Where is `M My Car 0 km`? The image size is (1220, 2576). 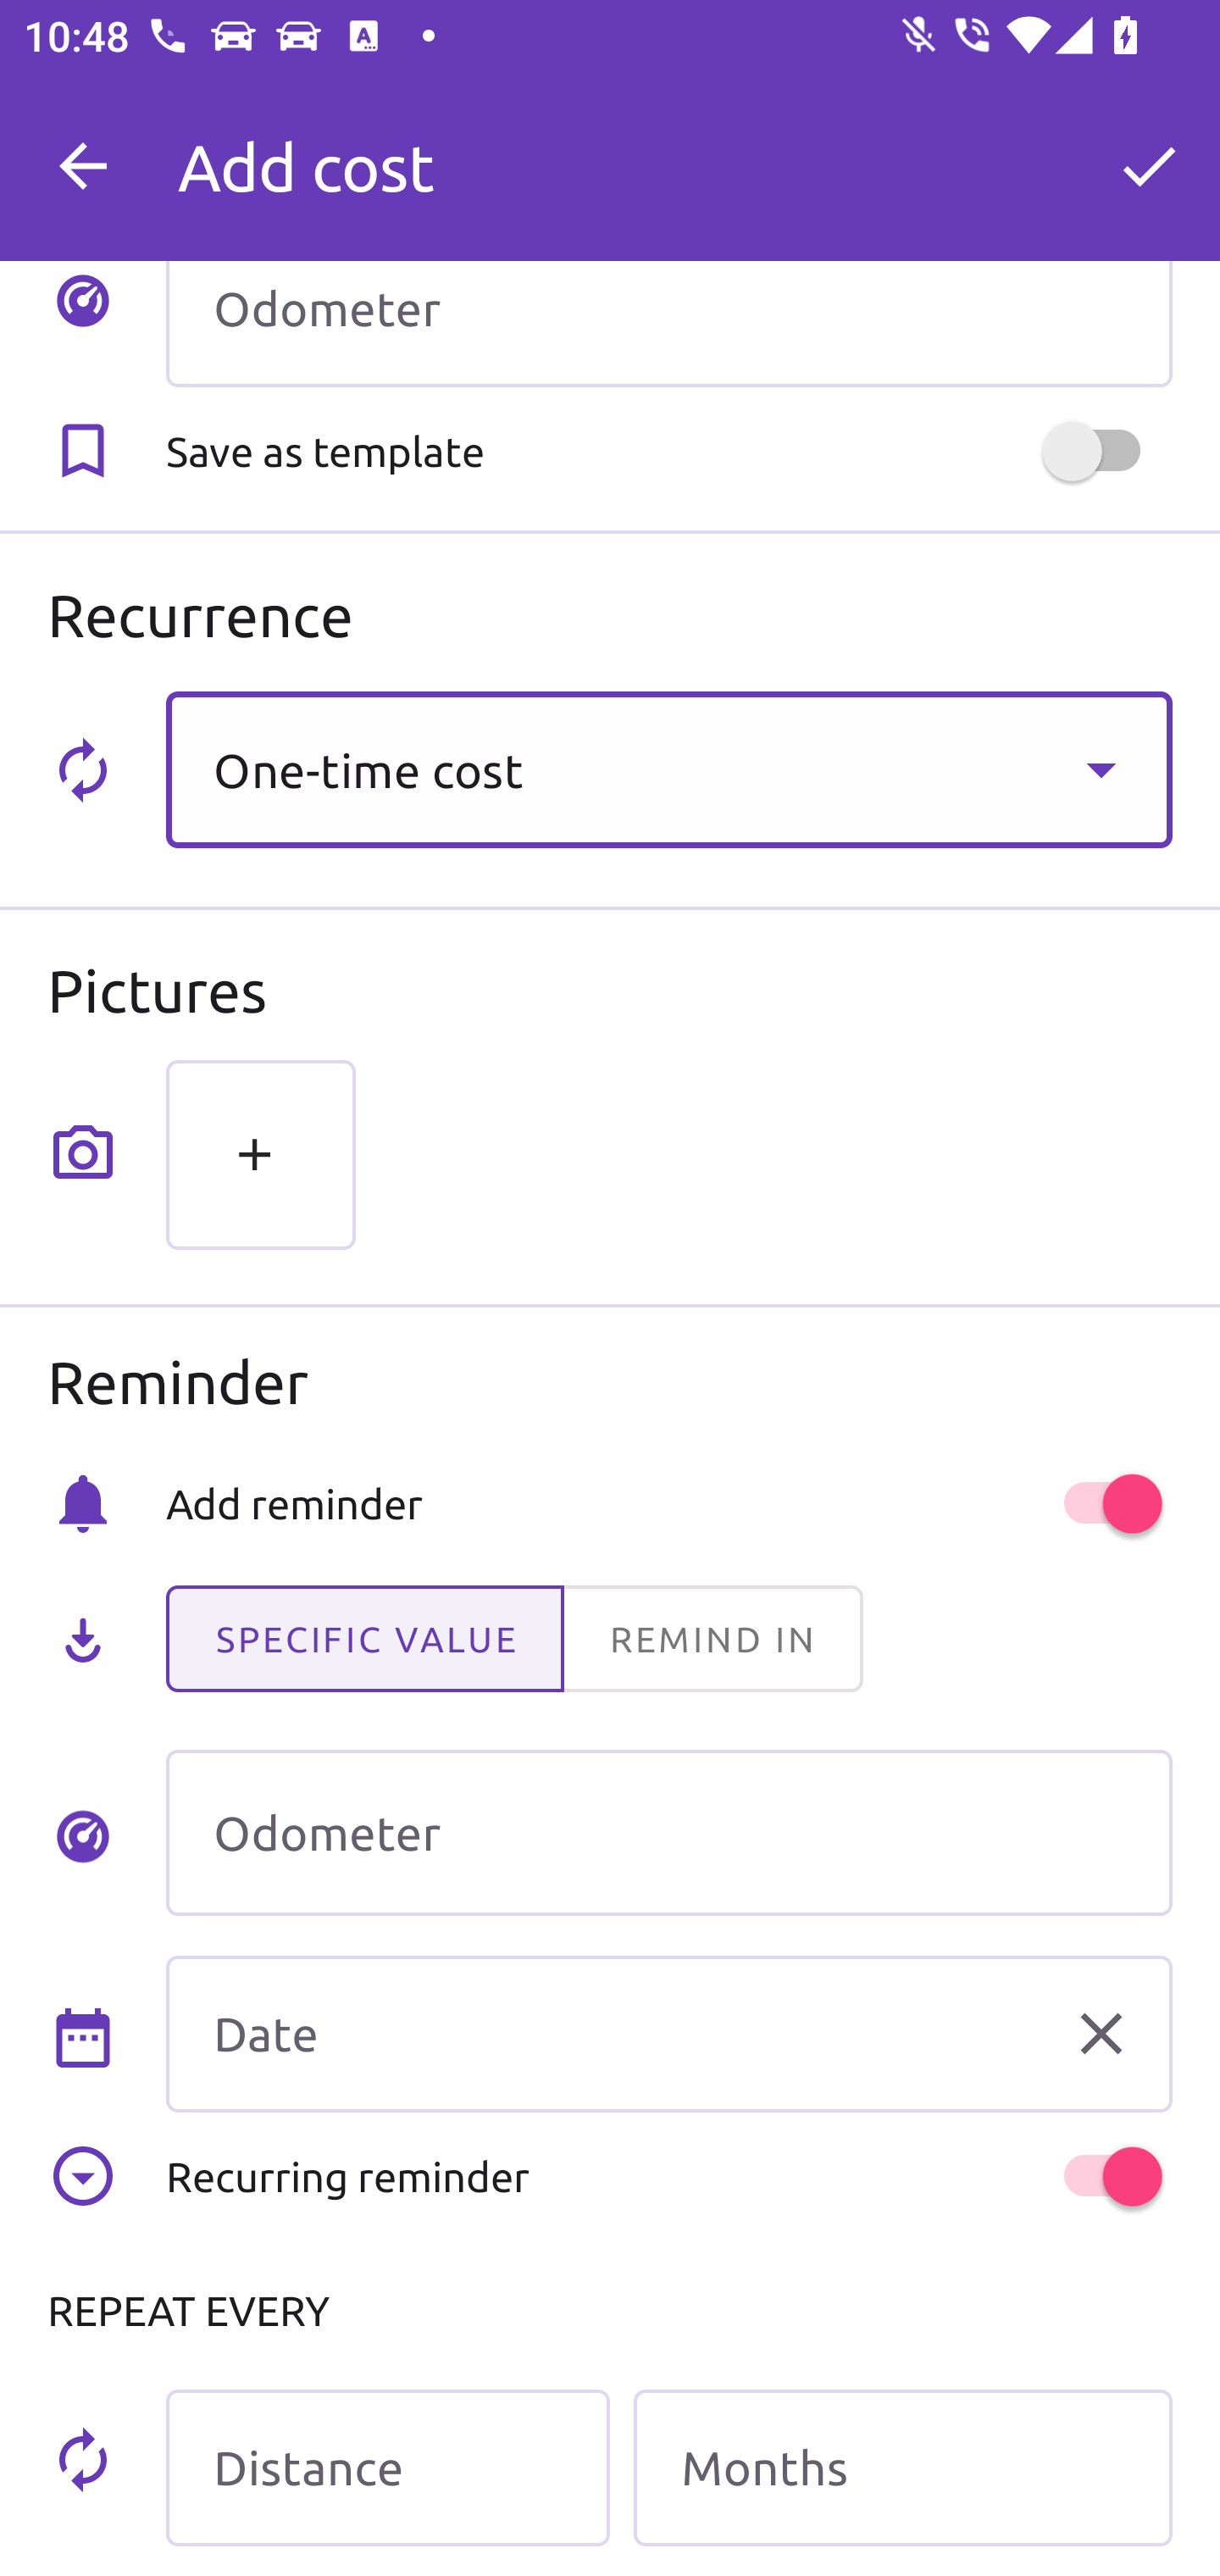 M My Car 0 km is located at coordinates (668, 152).